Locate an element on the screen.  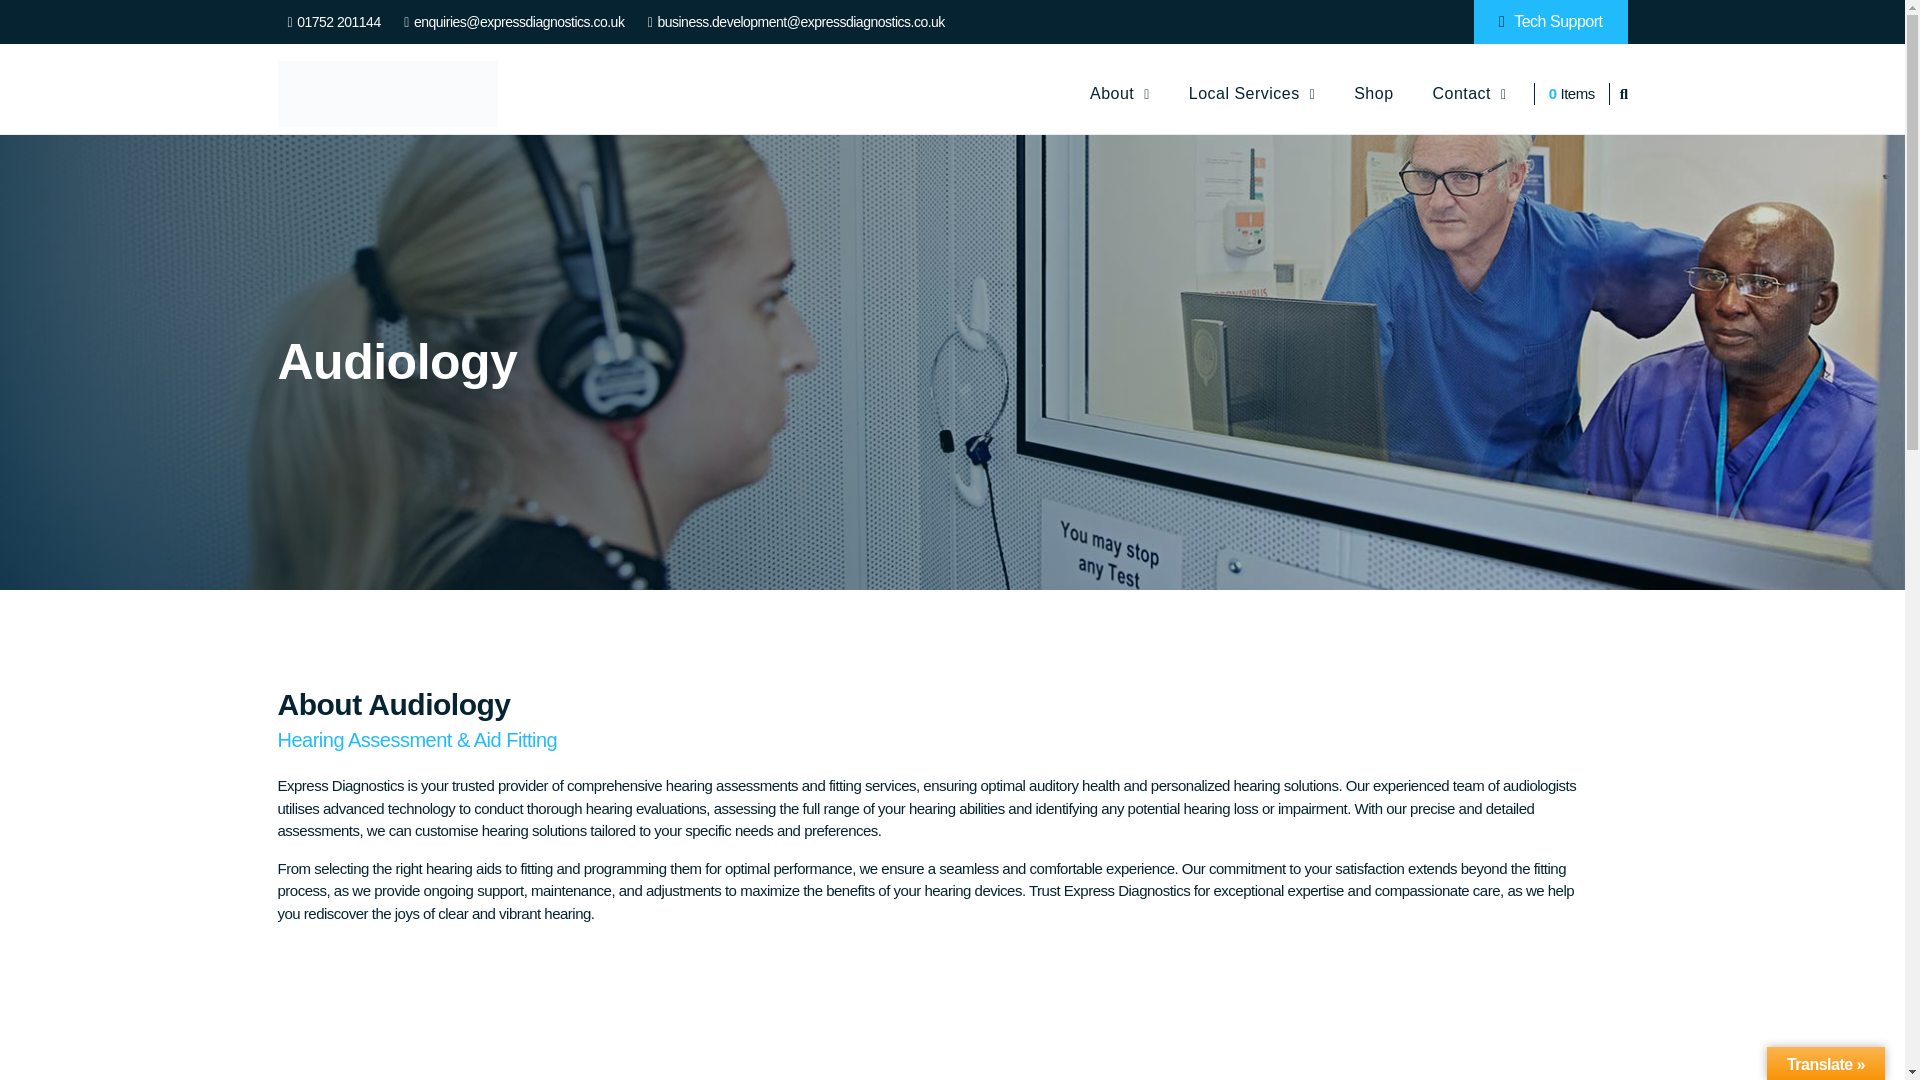
01752 201144 is located at coordinates (334, 22).